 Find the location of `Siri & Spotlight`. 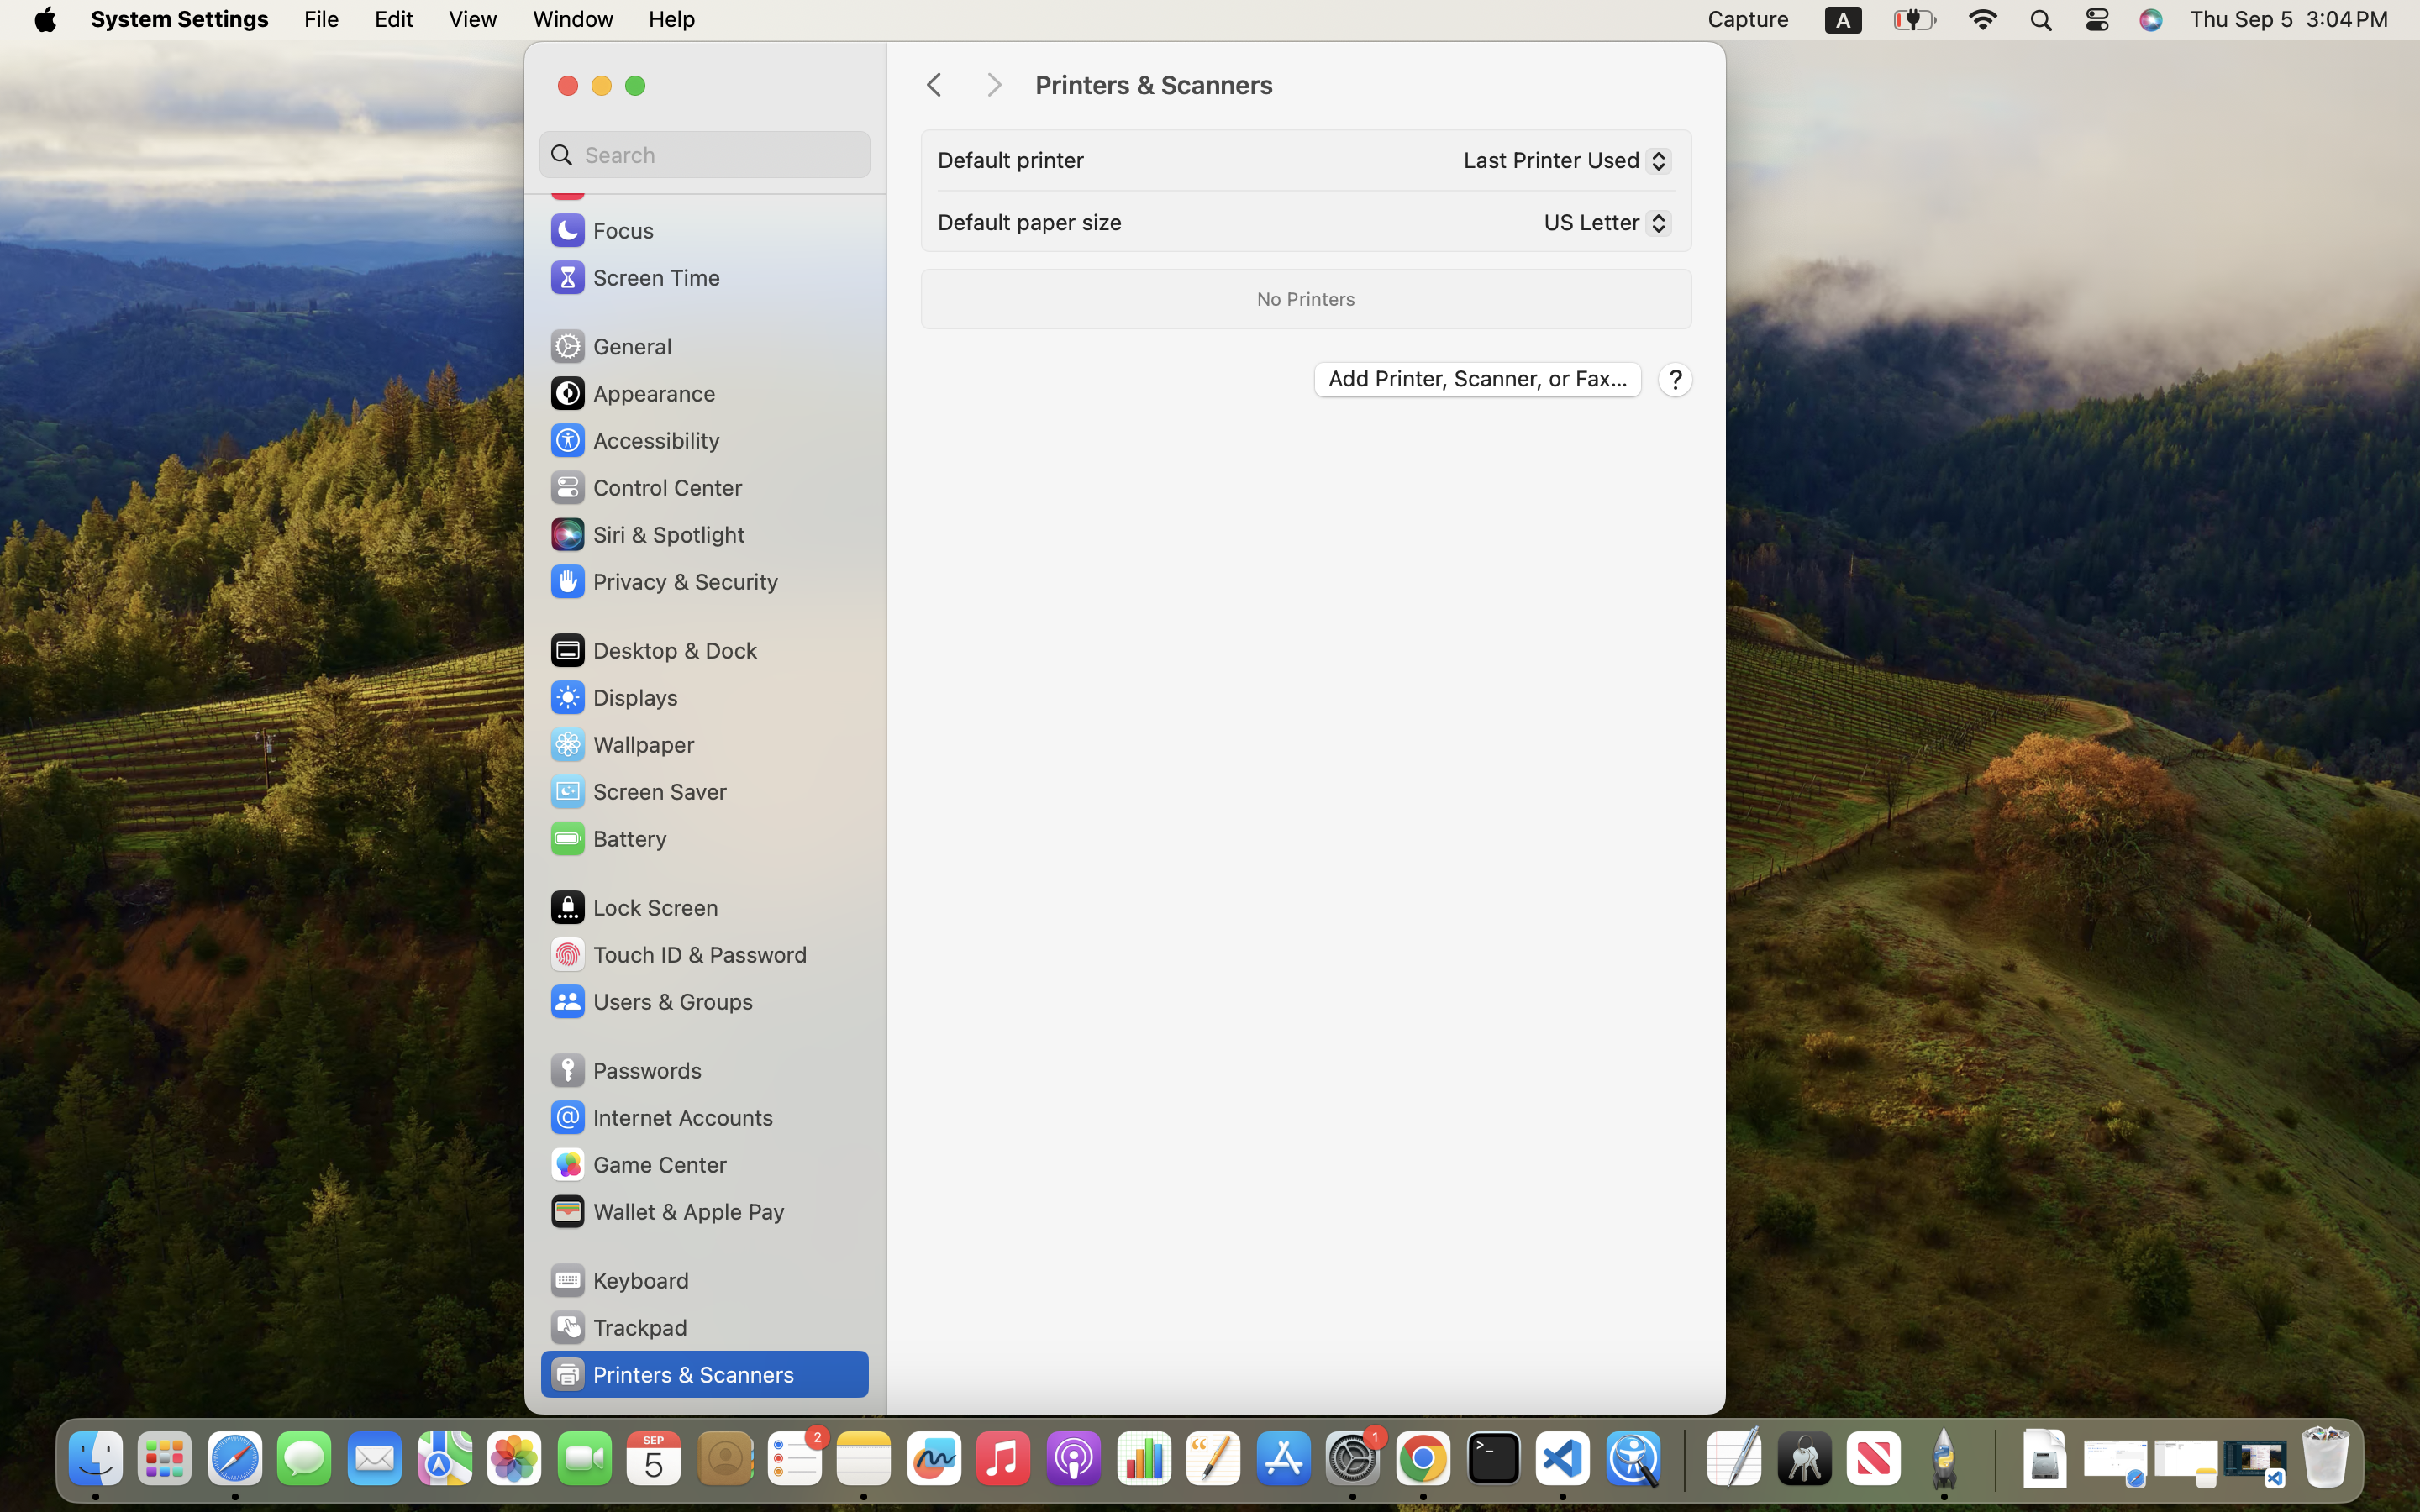

Siri & Spotlight is located at coordinates (646, 534).